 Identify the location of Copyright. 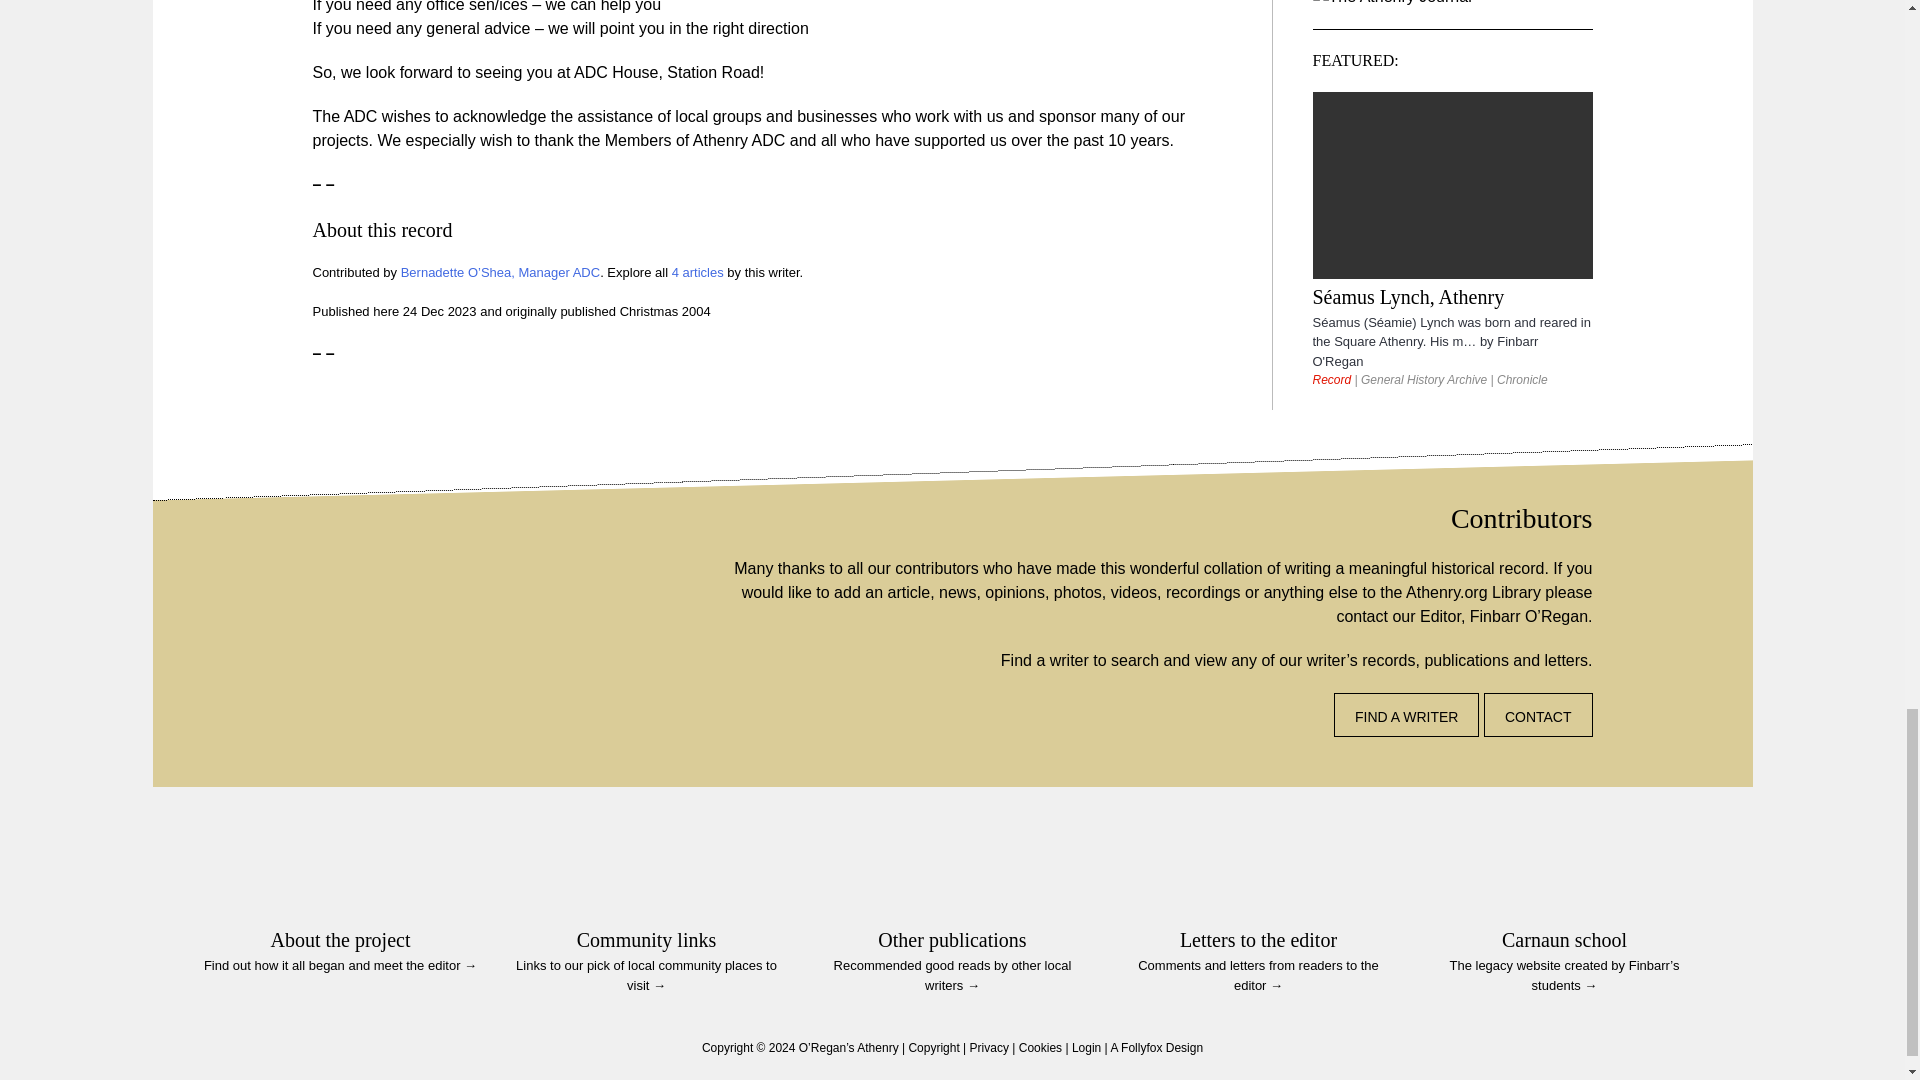
(933, 1048).